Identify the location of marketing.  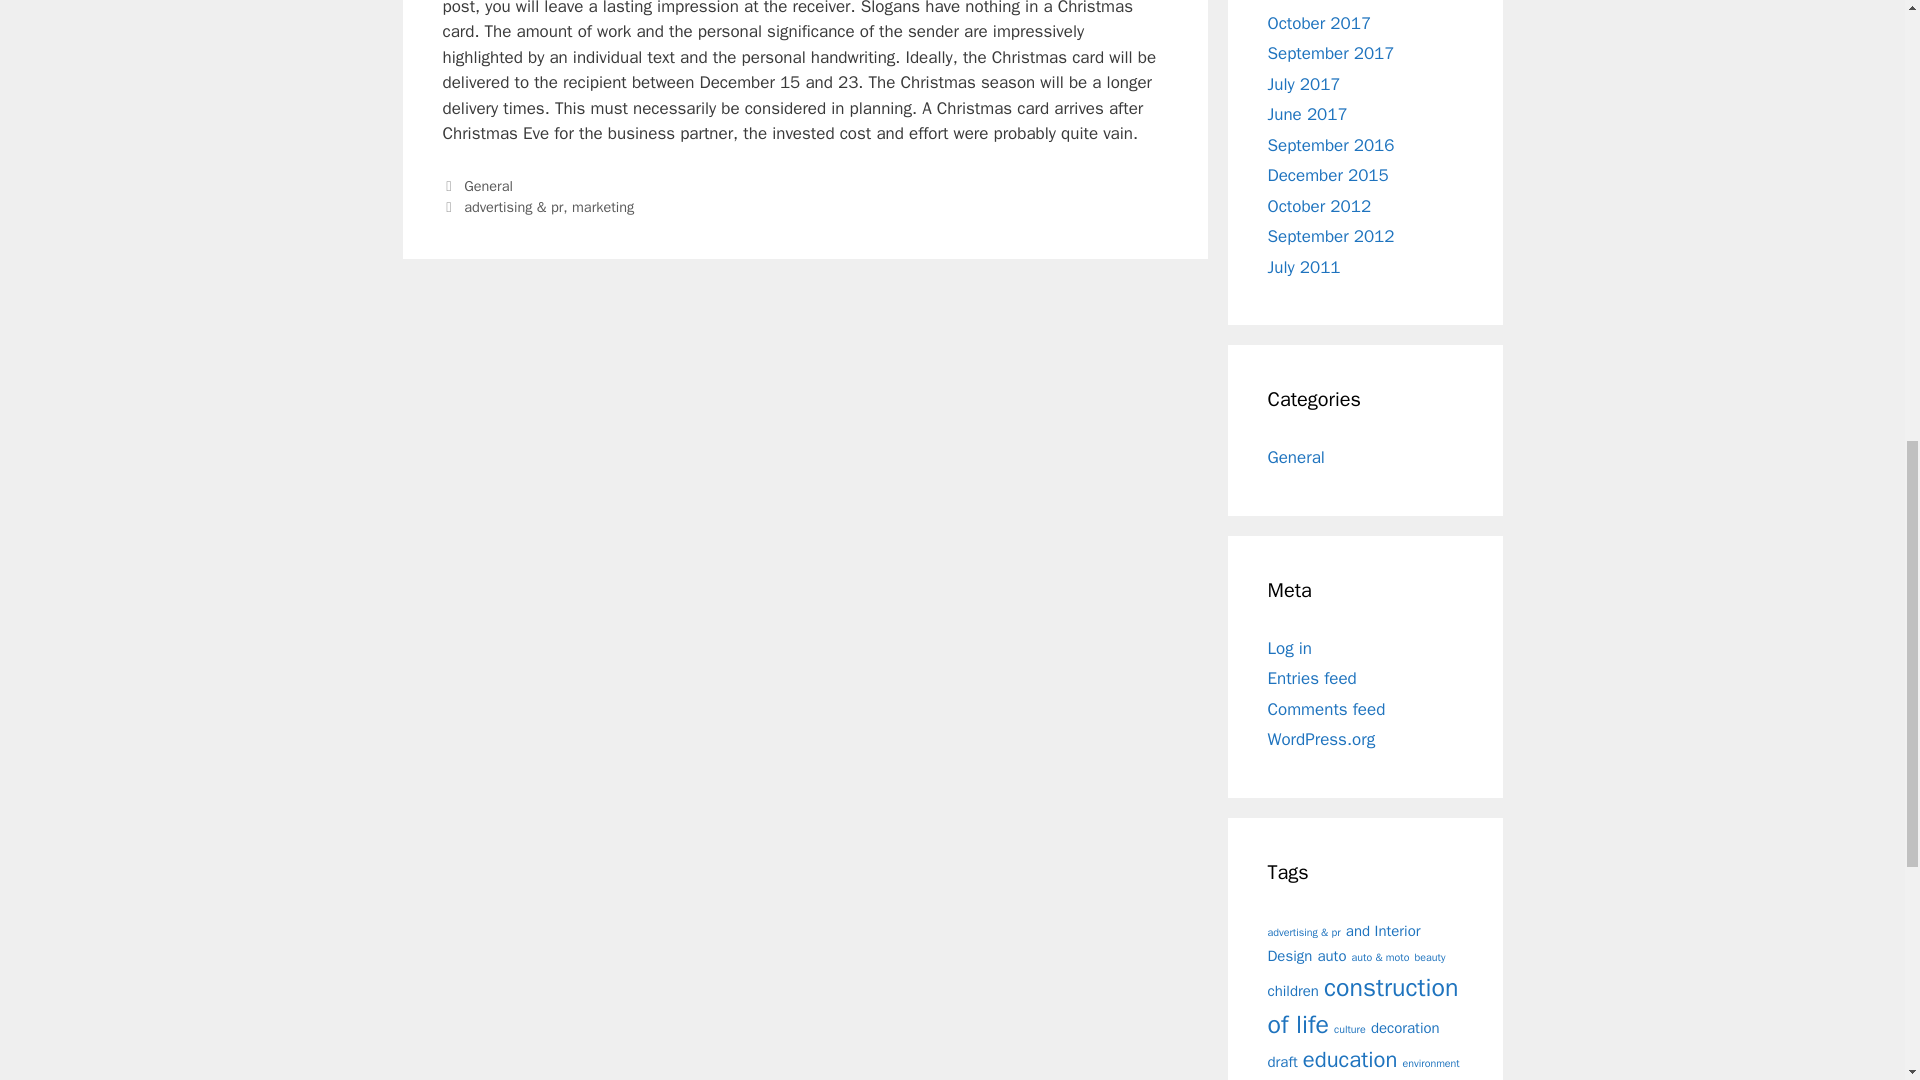
(602, 206).